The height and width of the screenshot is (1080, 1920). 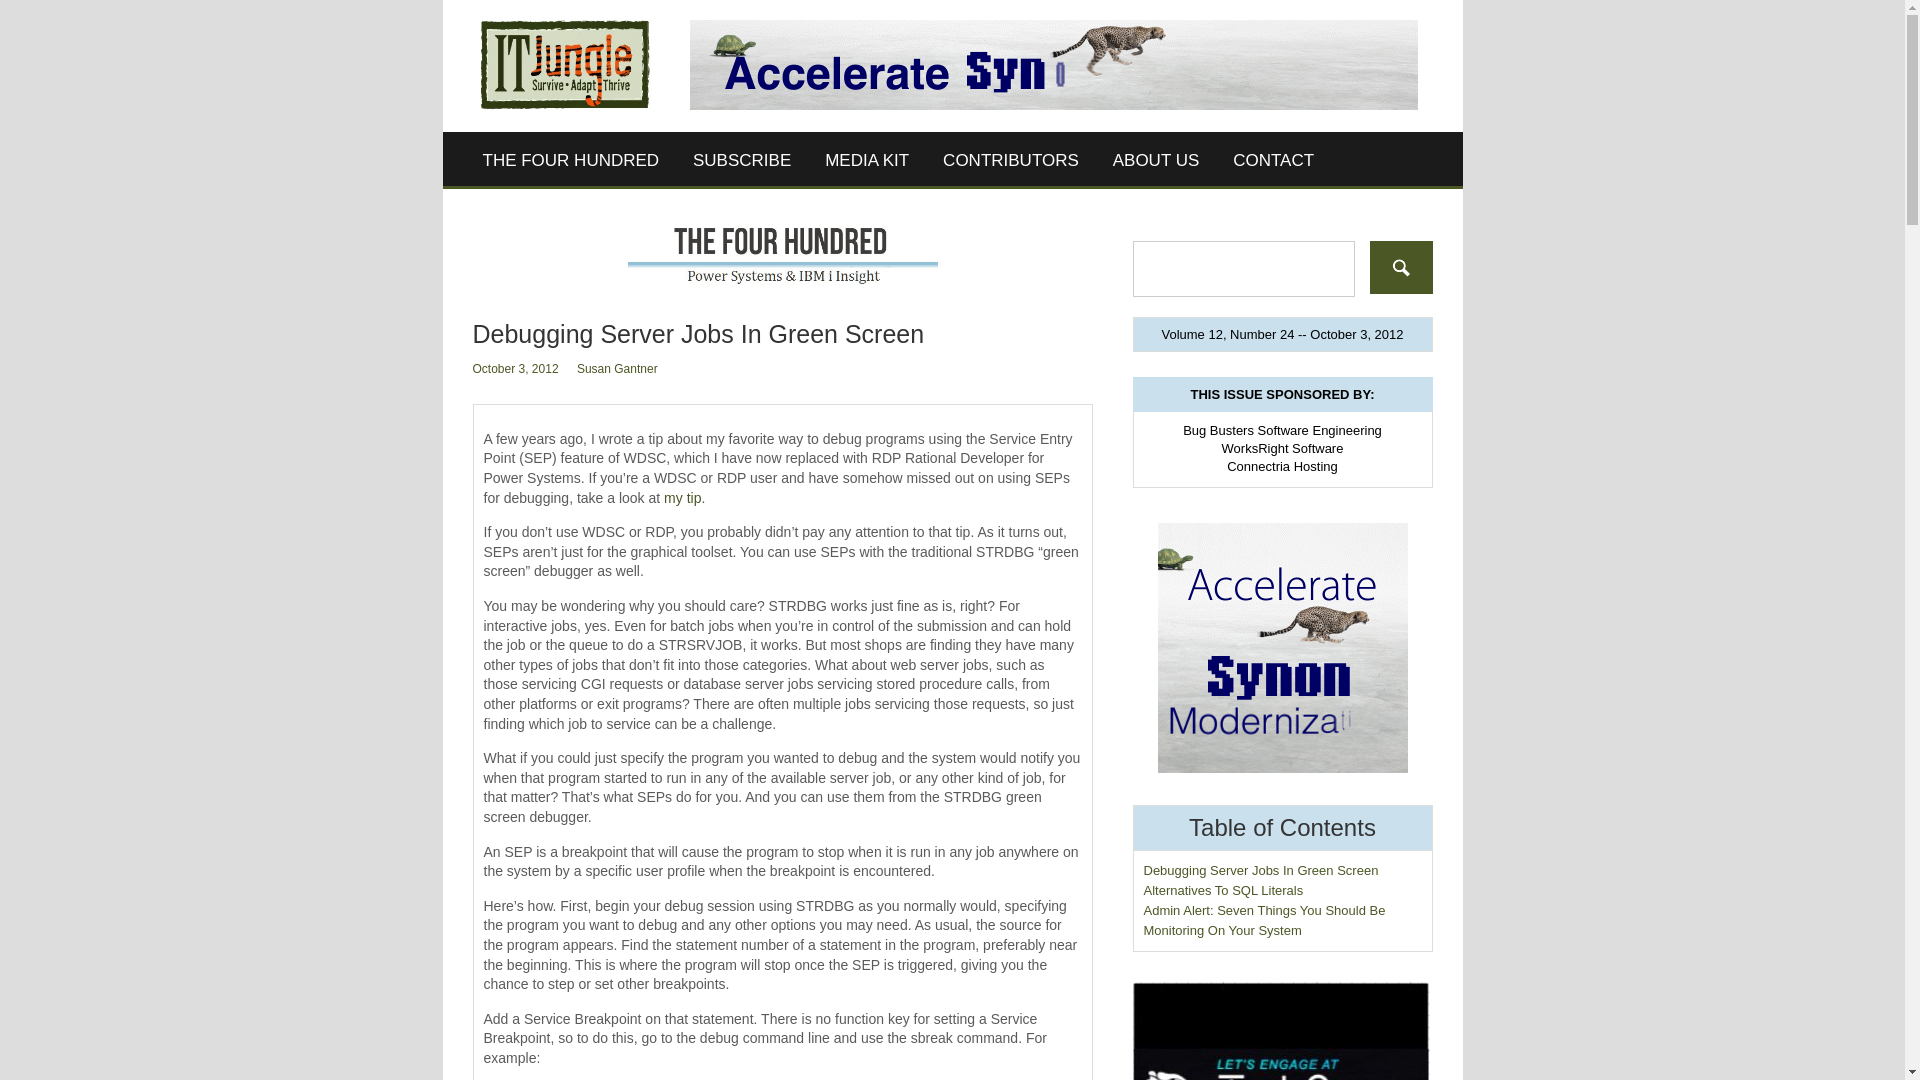 What do you see at coordinates (1272, 160) in the screenshot?
I see `CONTACT` at bounding box center [1272, 160].